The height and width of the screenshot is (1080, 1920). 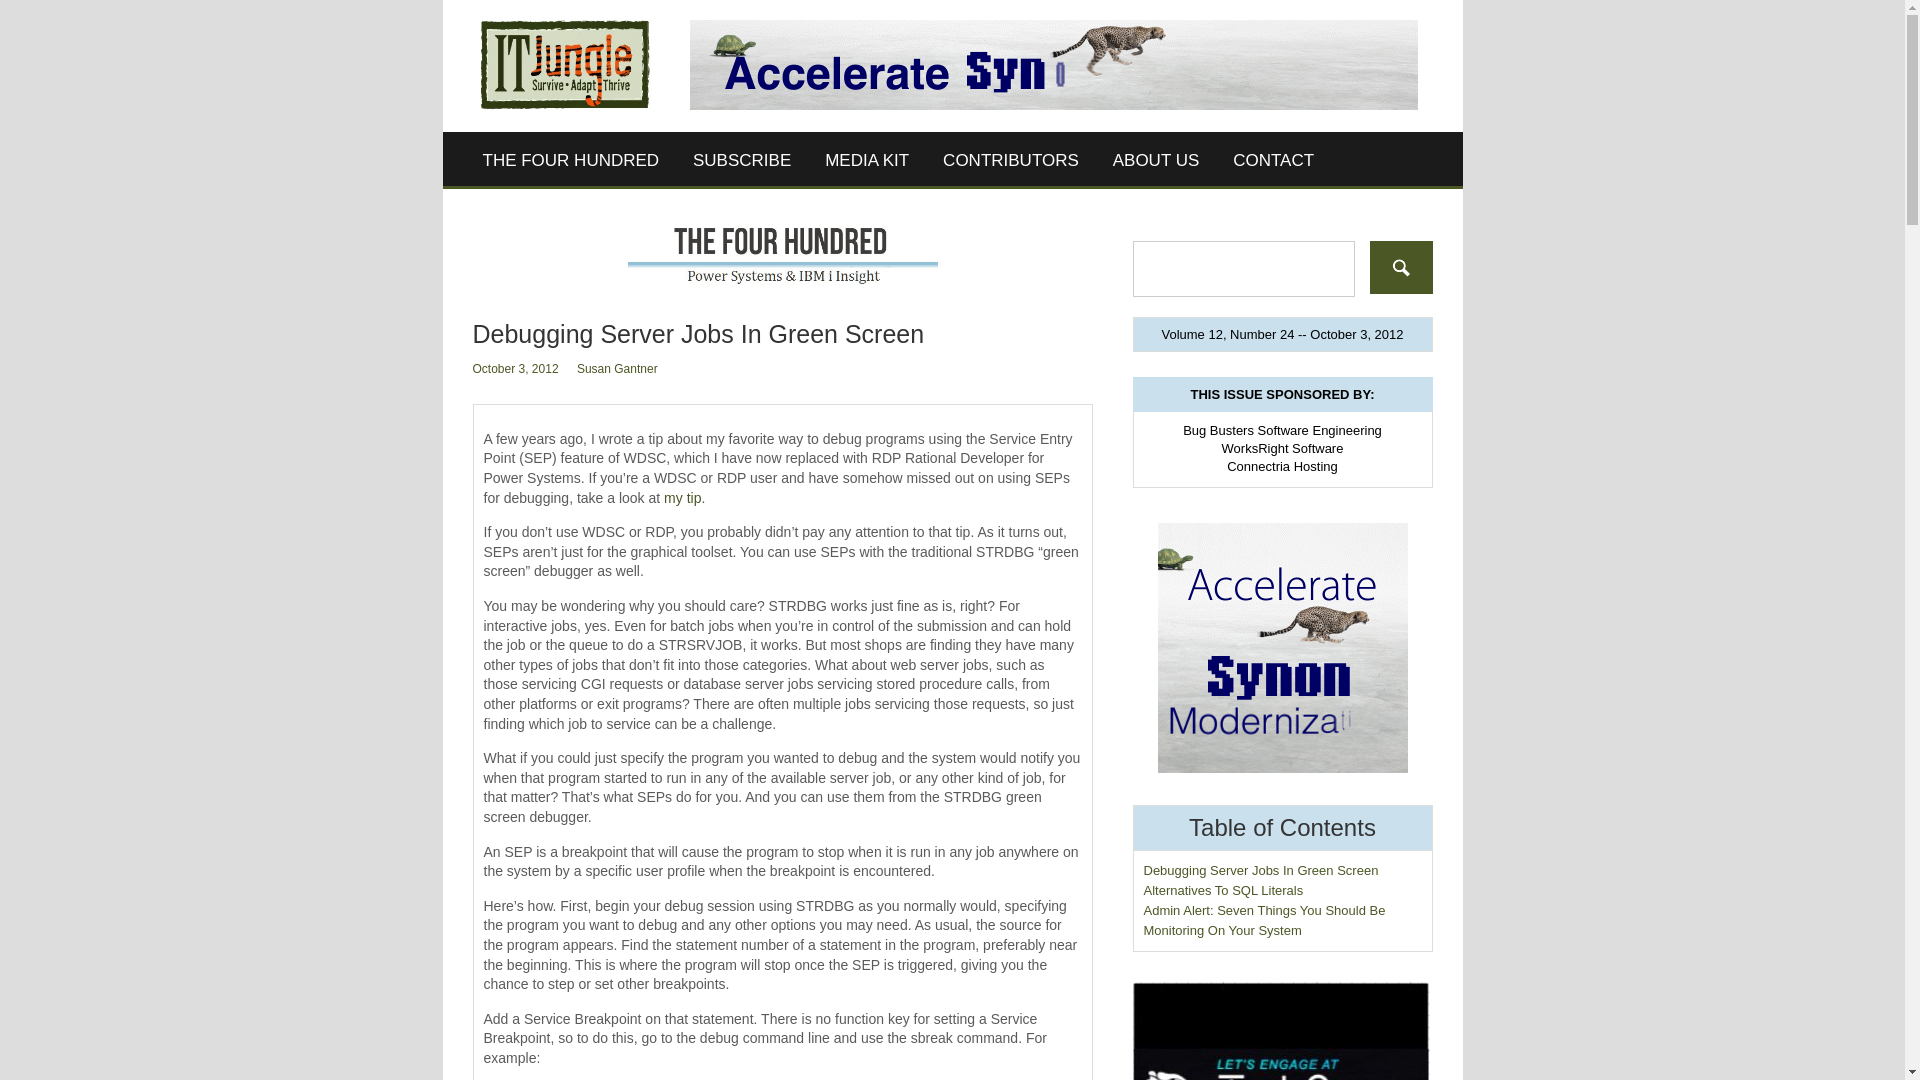 What do you see at coordinates (1272, 160) in the screenshot?
I see `CONTACT` at bounding box center [1272, 160].